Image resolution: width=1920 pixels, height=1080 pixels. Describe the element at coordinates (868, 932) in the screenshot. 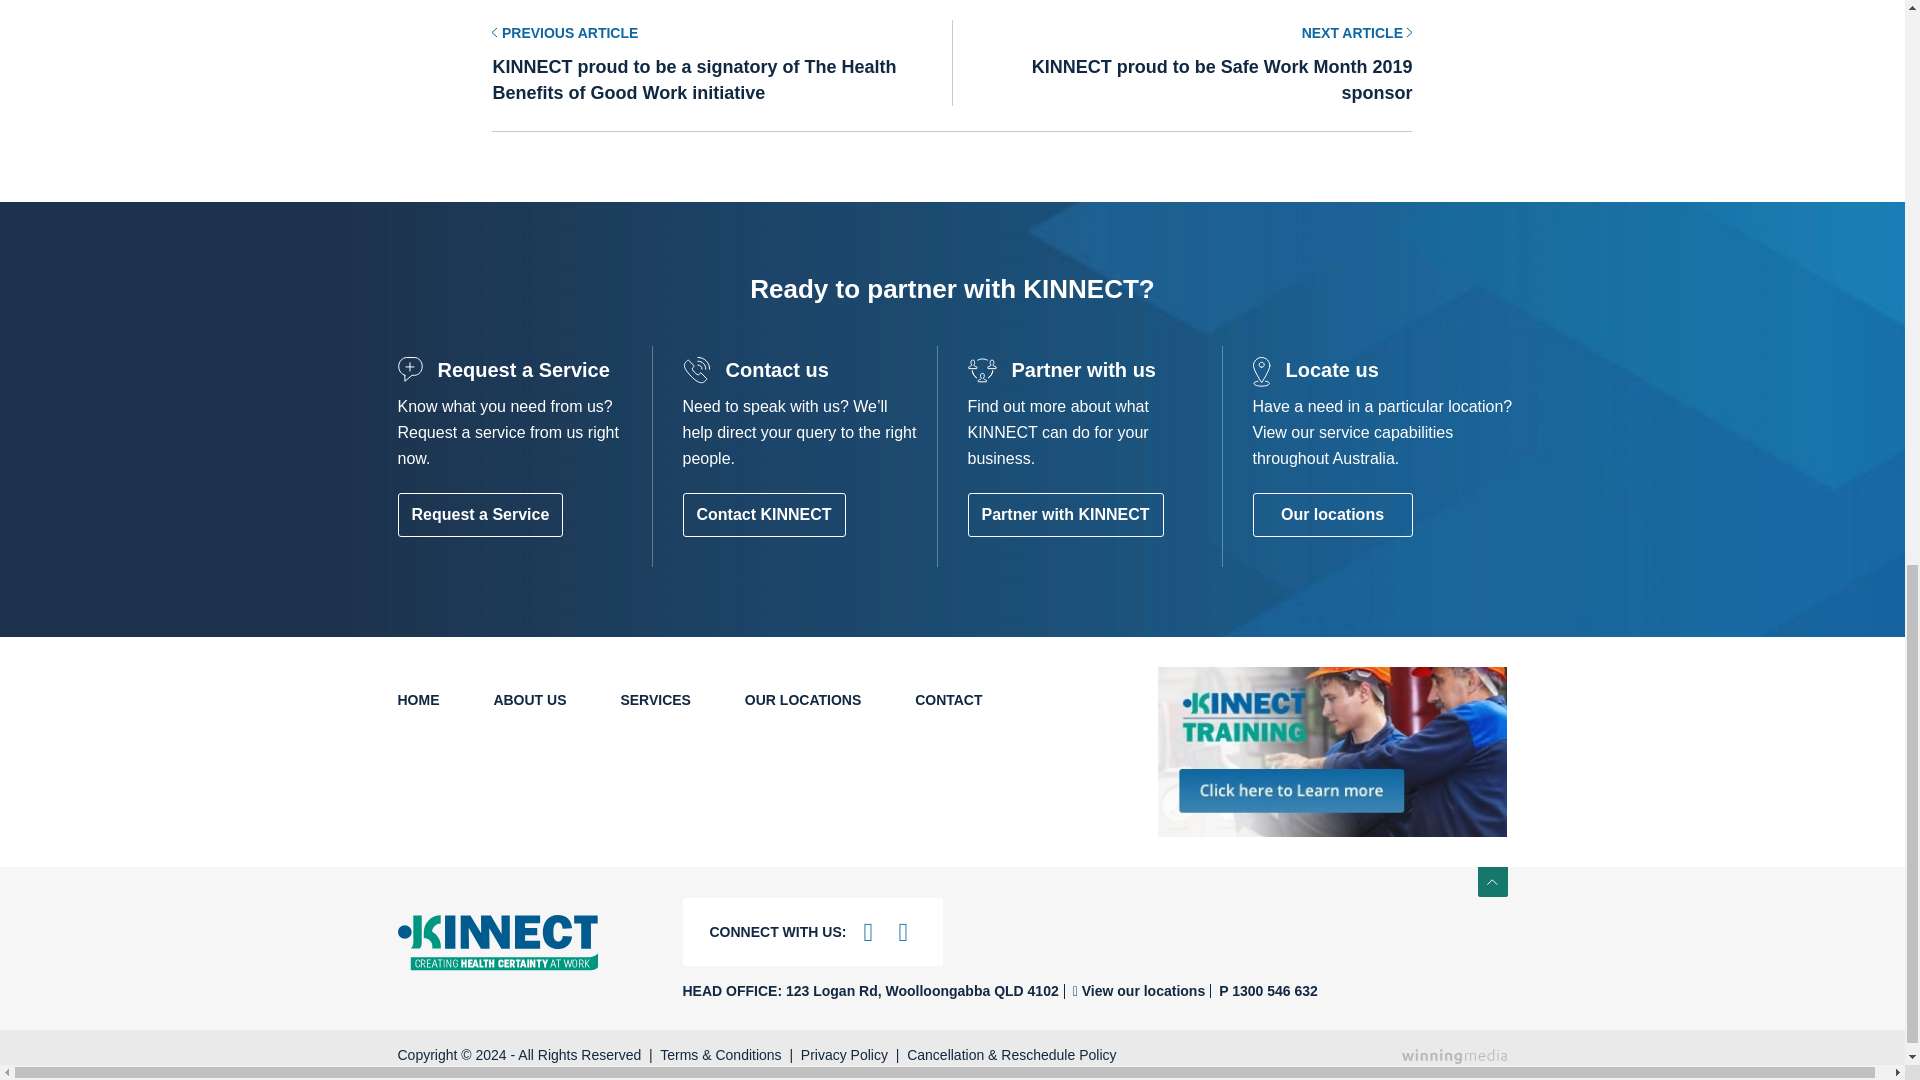

I see `YouTube` at that location.